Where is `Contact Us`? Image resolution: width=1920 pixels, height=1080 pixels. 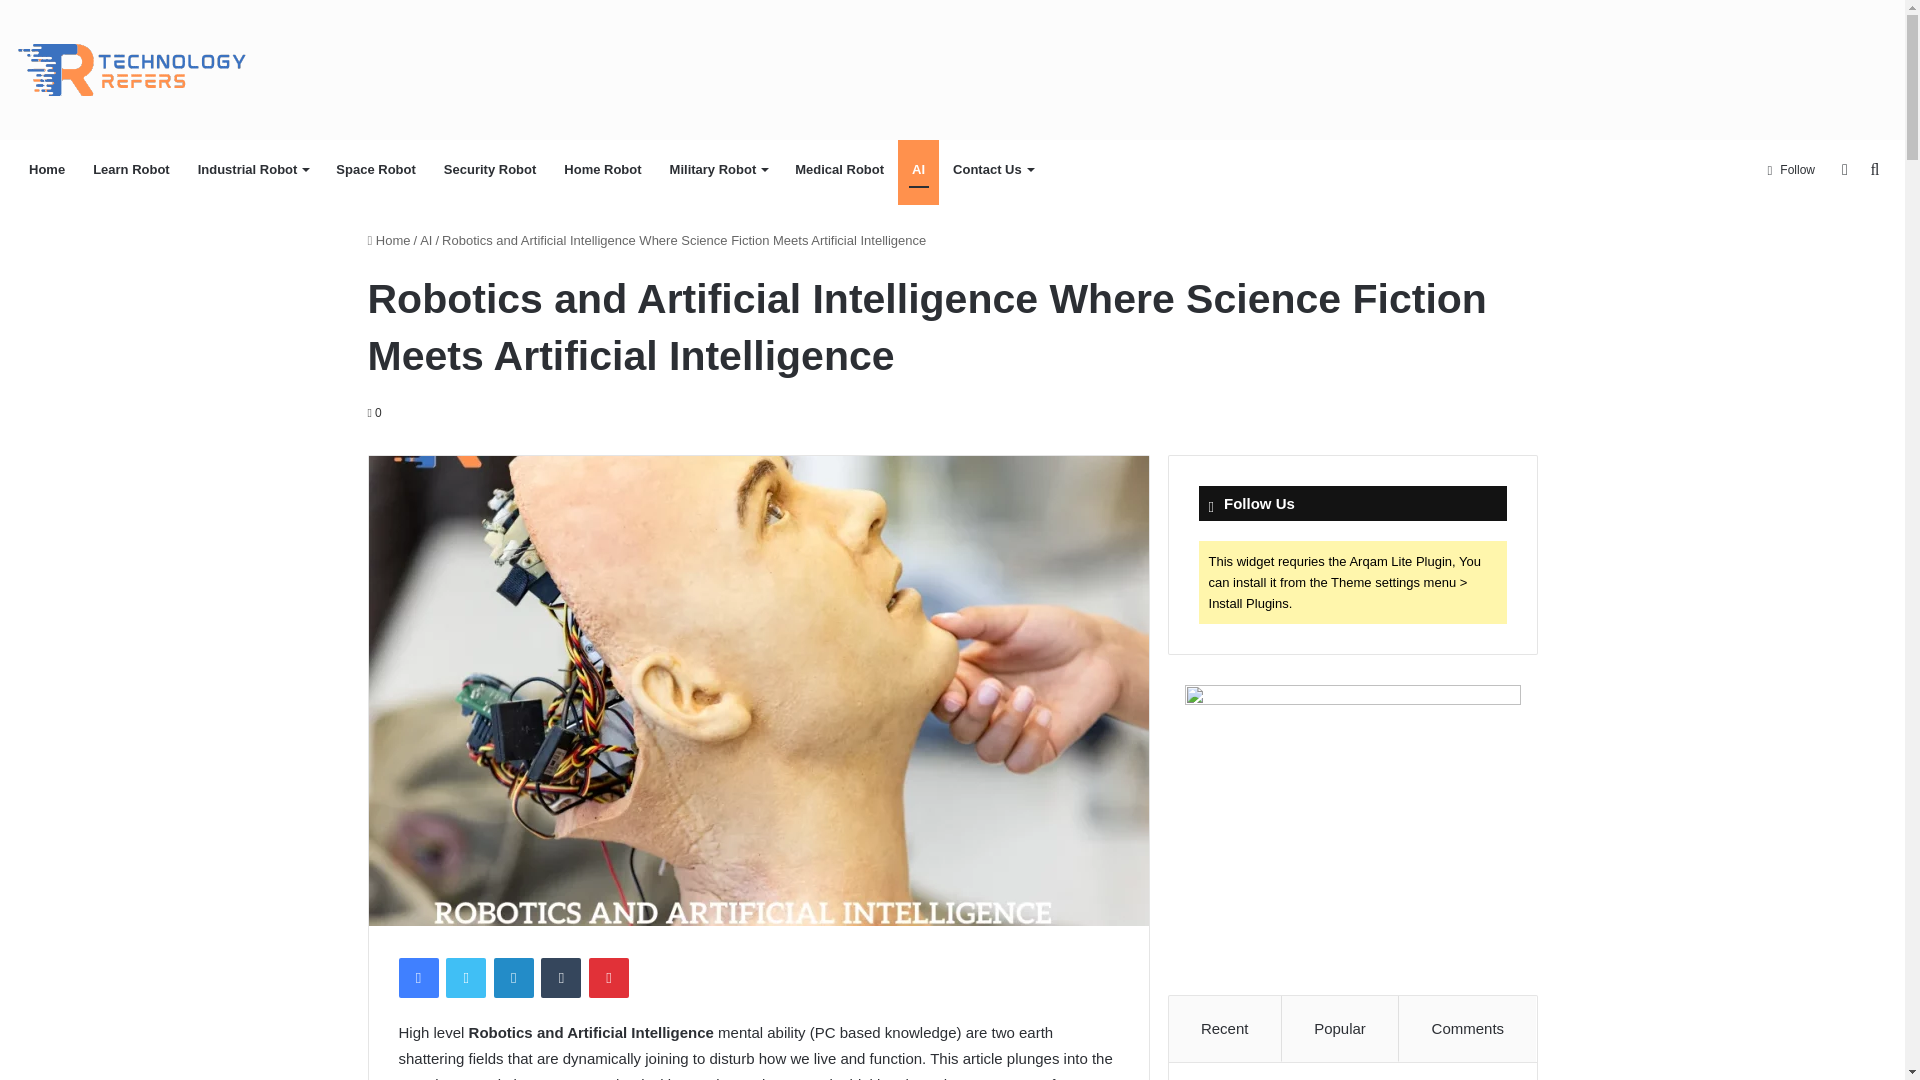 Contact Us is located at coordinates (992, 170).